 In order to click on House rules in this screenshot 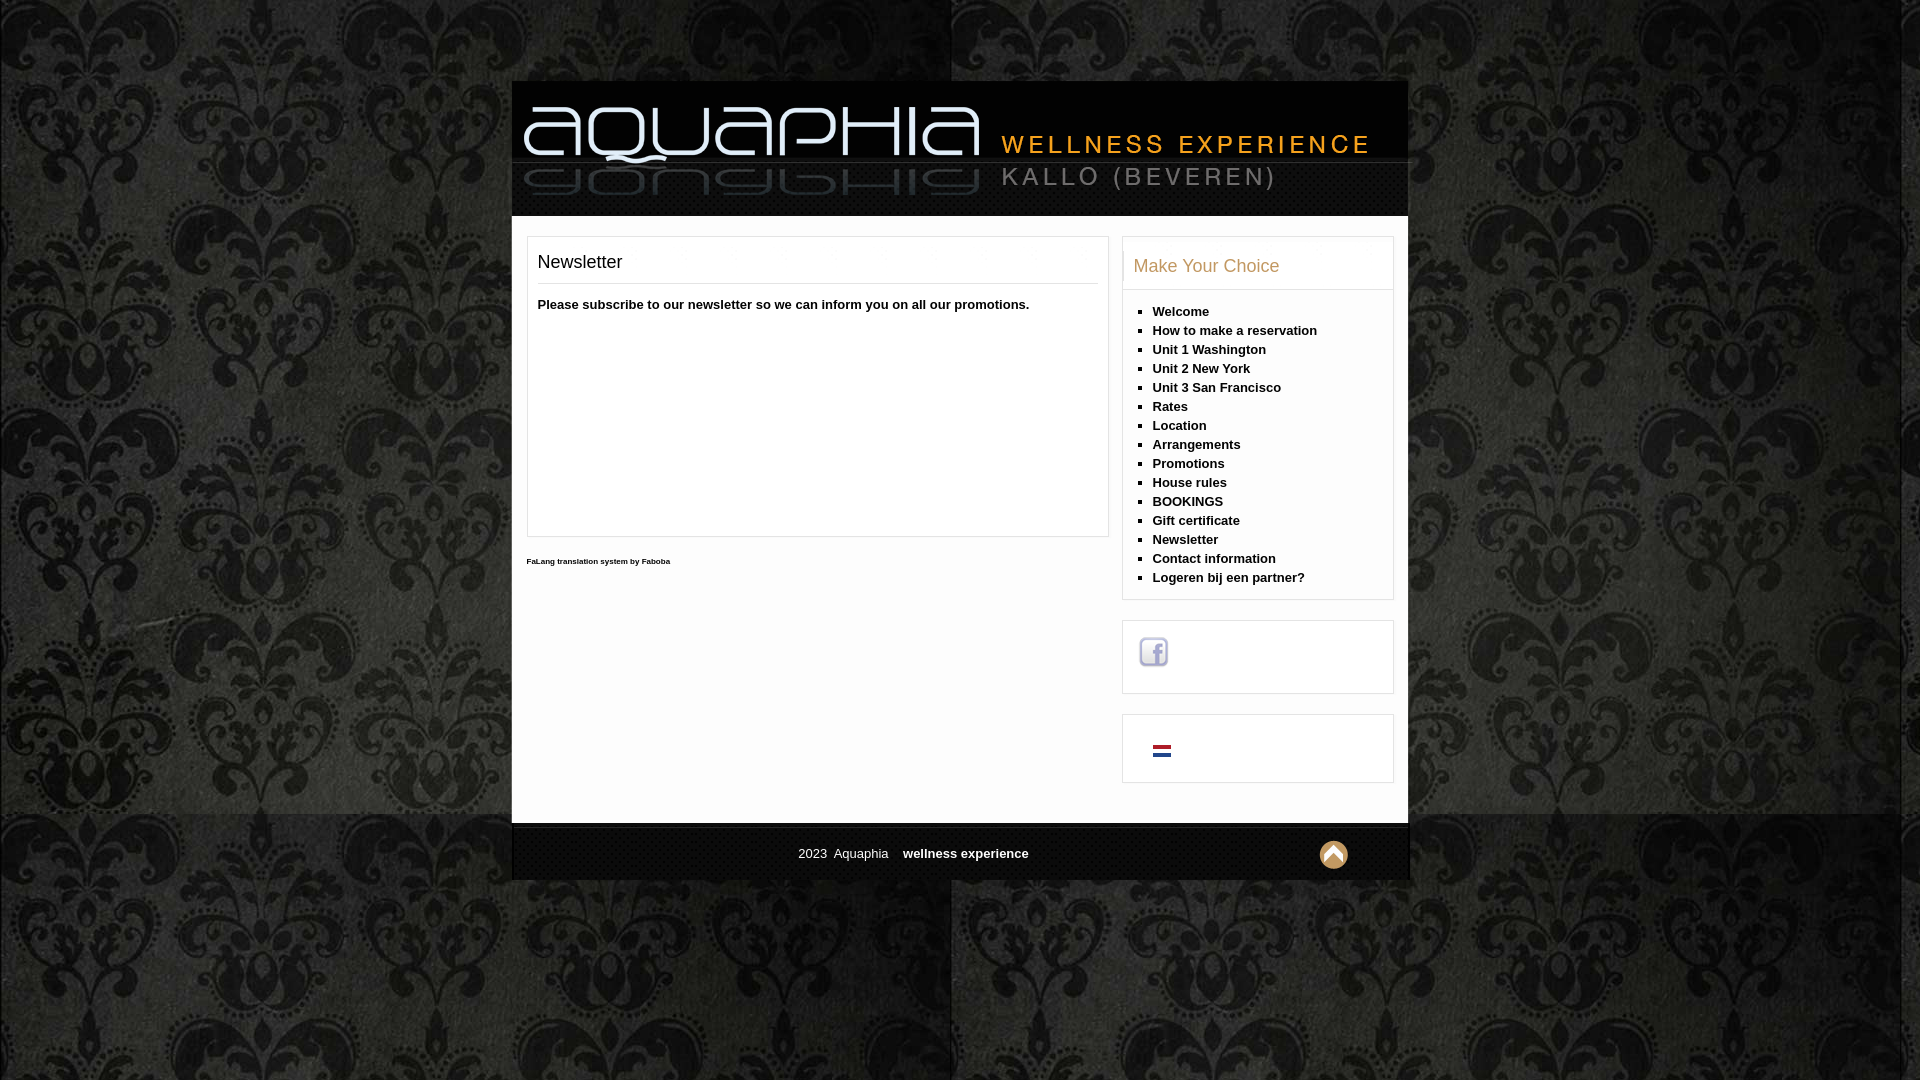, I will do `click(1189, 482)`.